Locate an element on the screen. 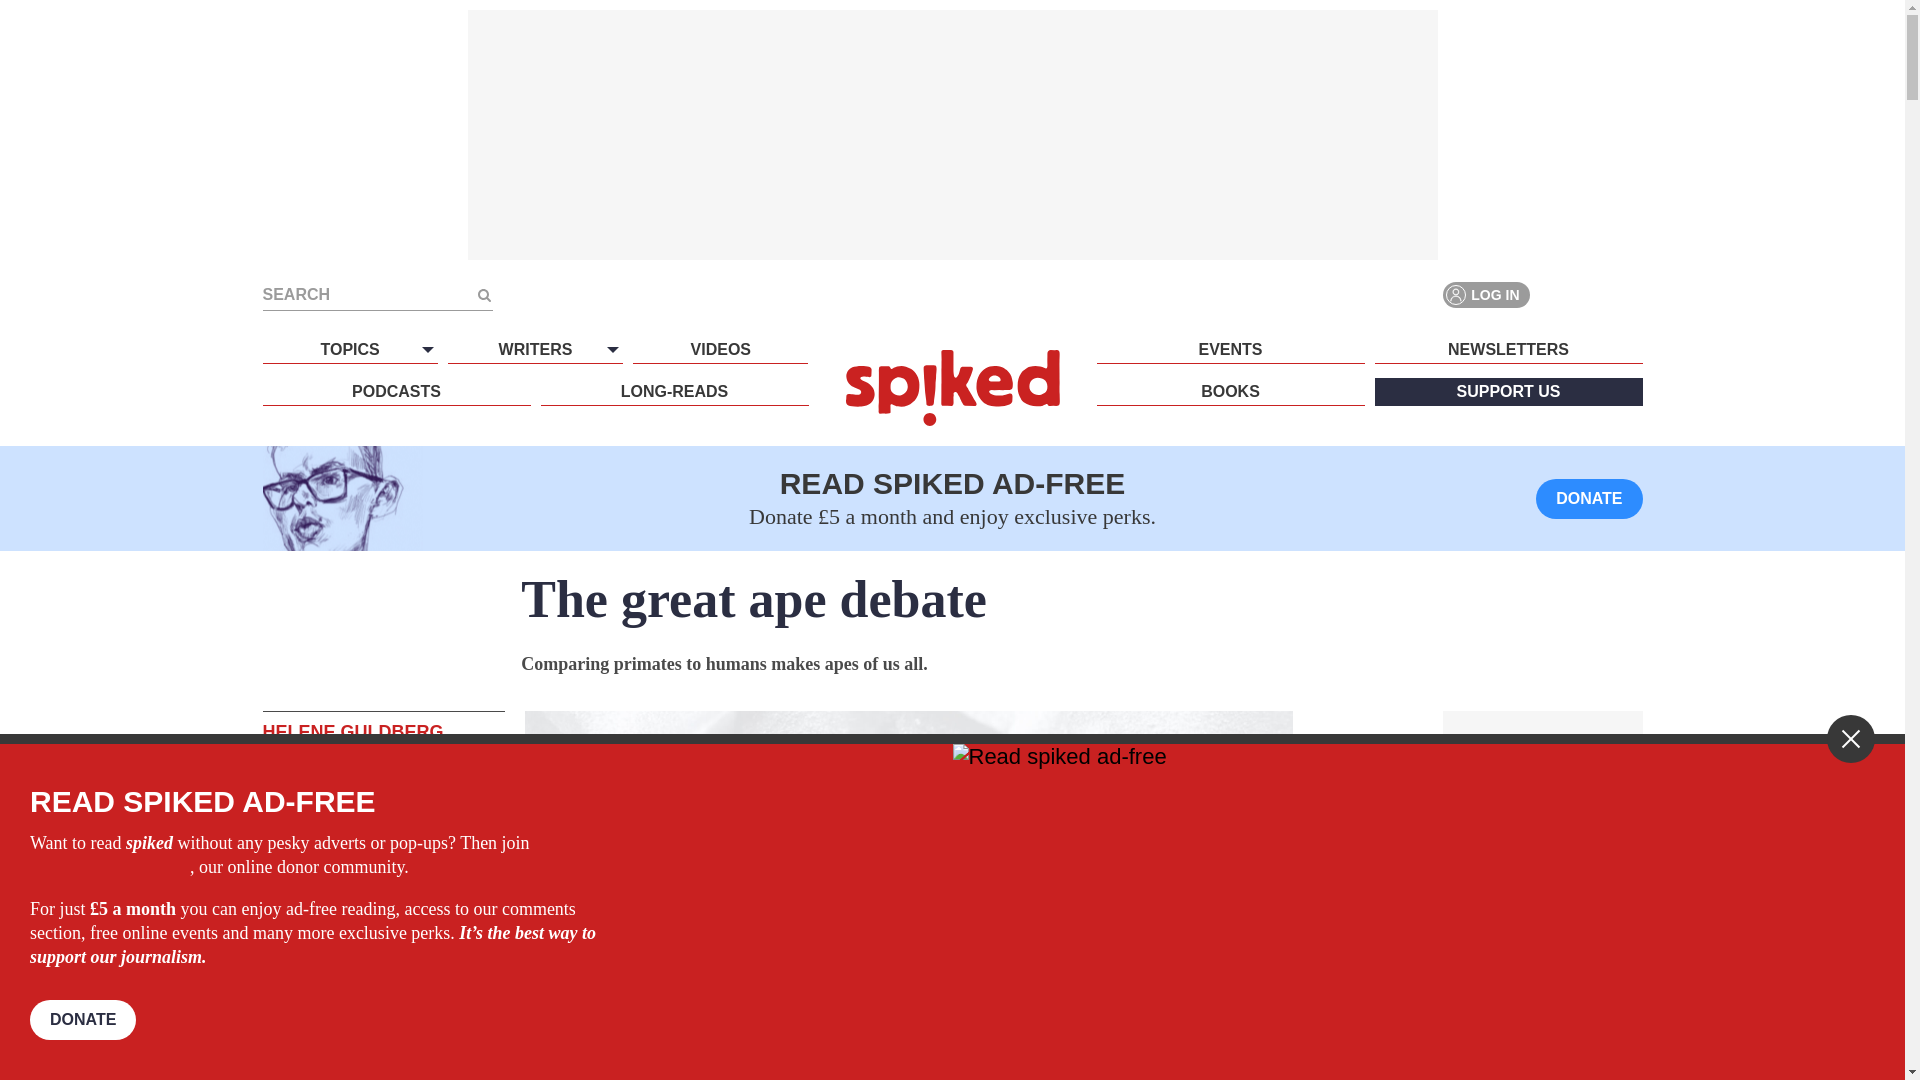  NEWSLETTERS is located at coordinates (1508, 349).